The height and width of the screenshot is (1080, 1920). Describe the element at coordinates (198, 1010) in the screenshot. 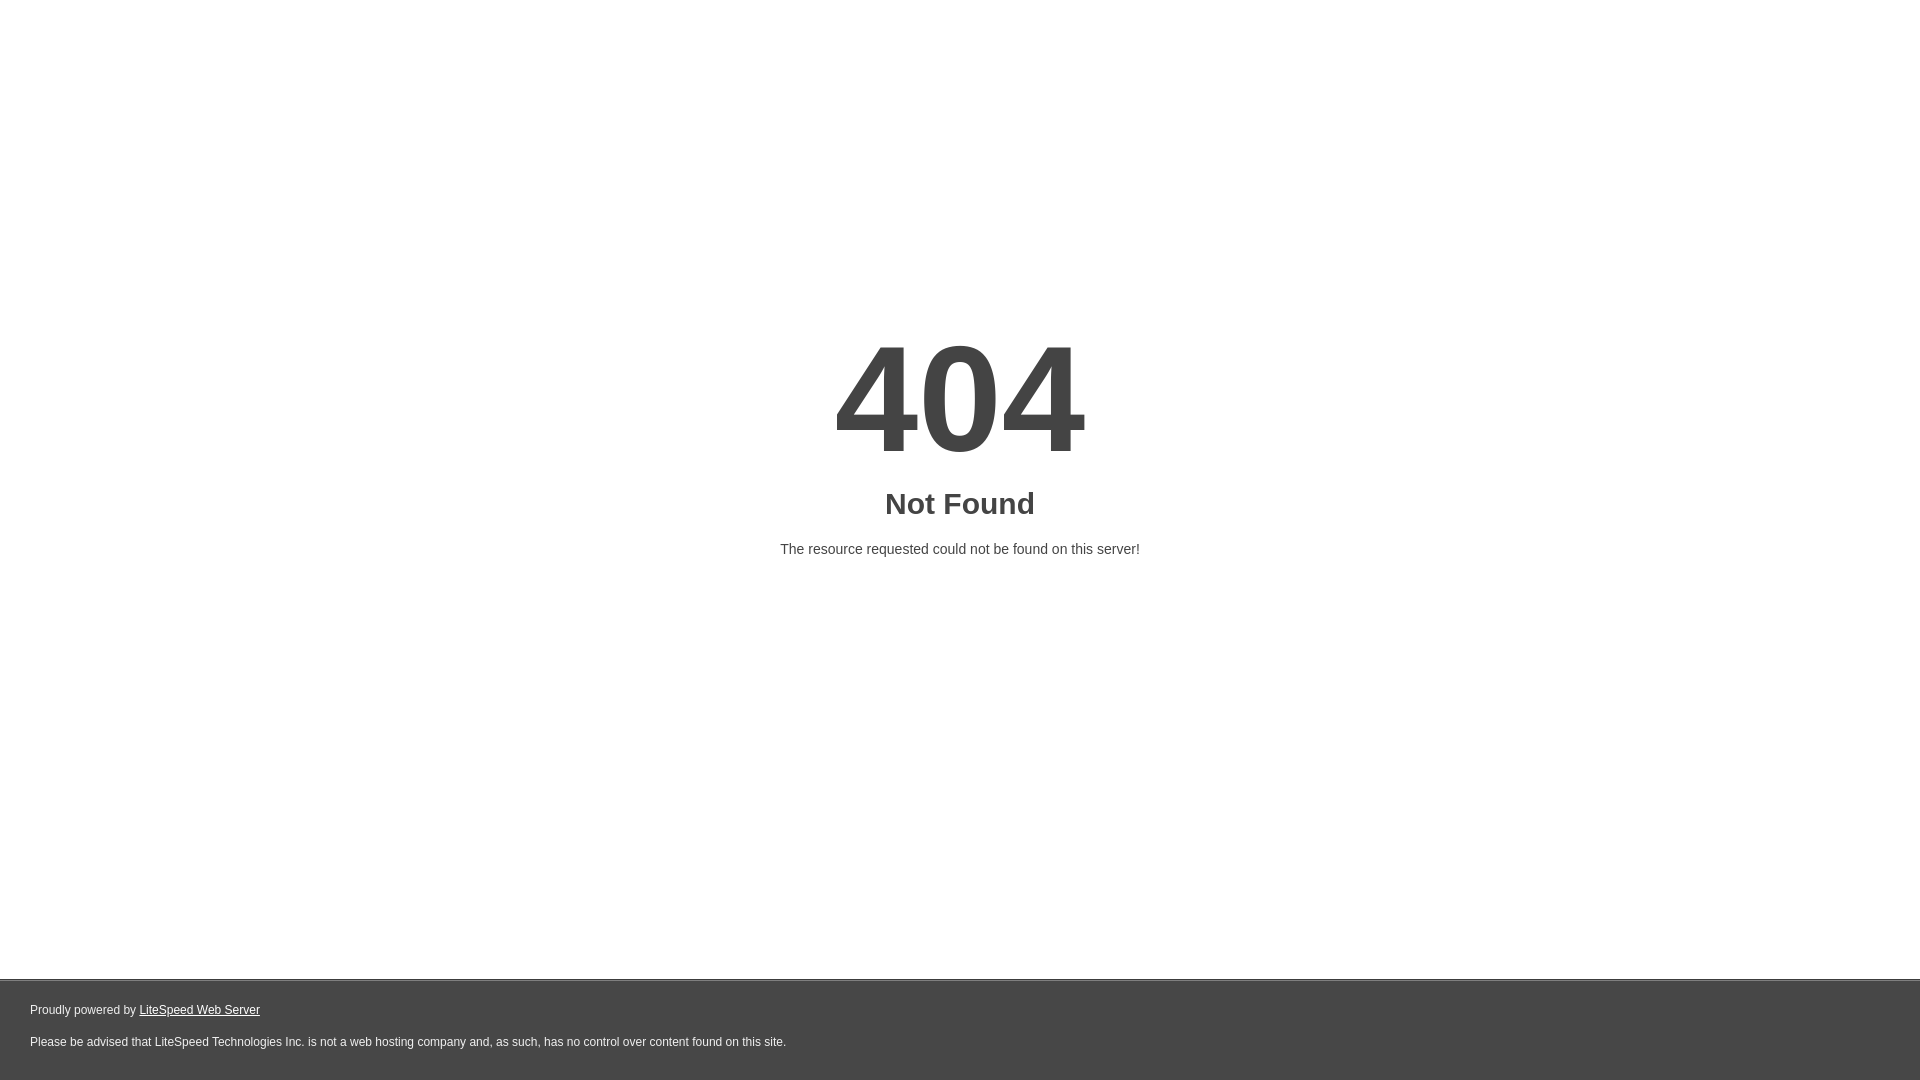

I see `LiteSpeed Web Server` at that location.